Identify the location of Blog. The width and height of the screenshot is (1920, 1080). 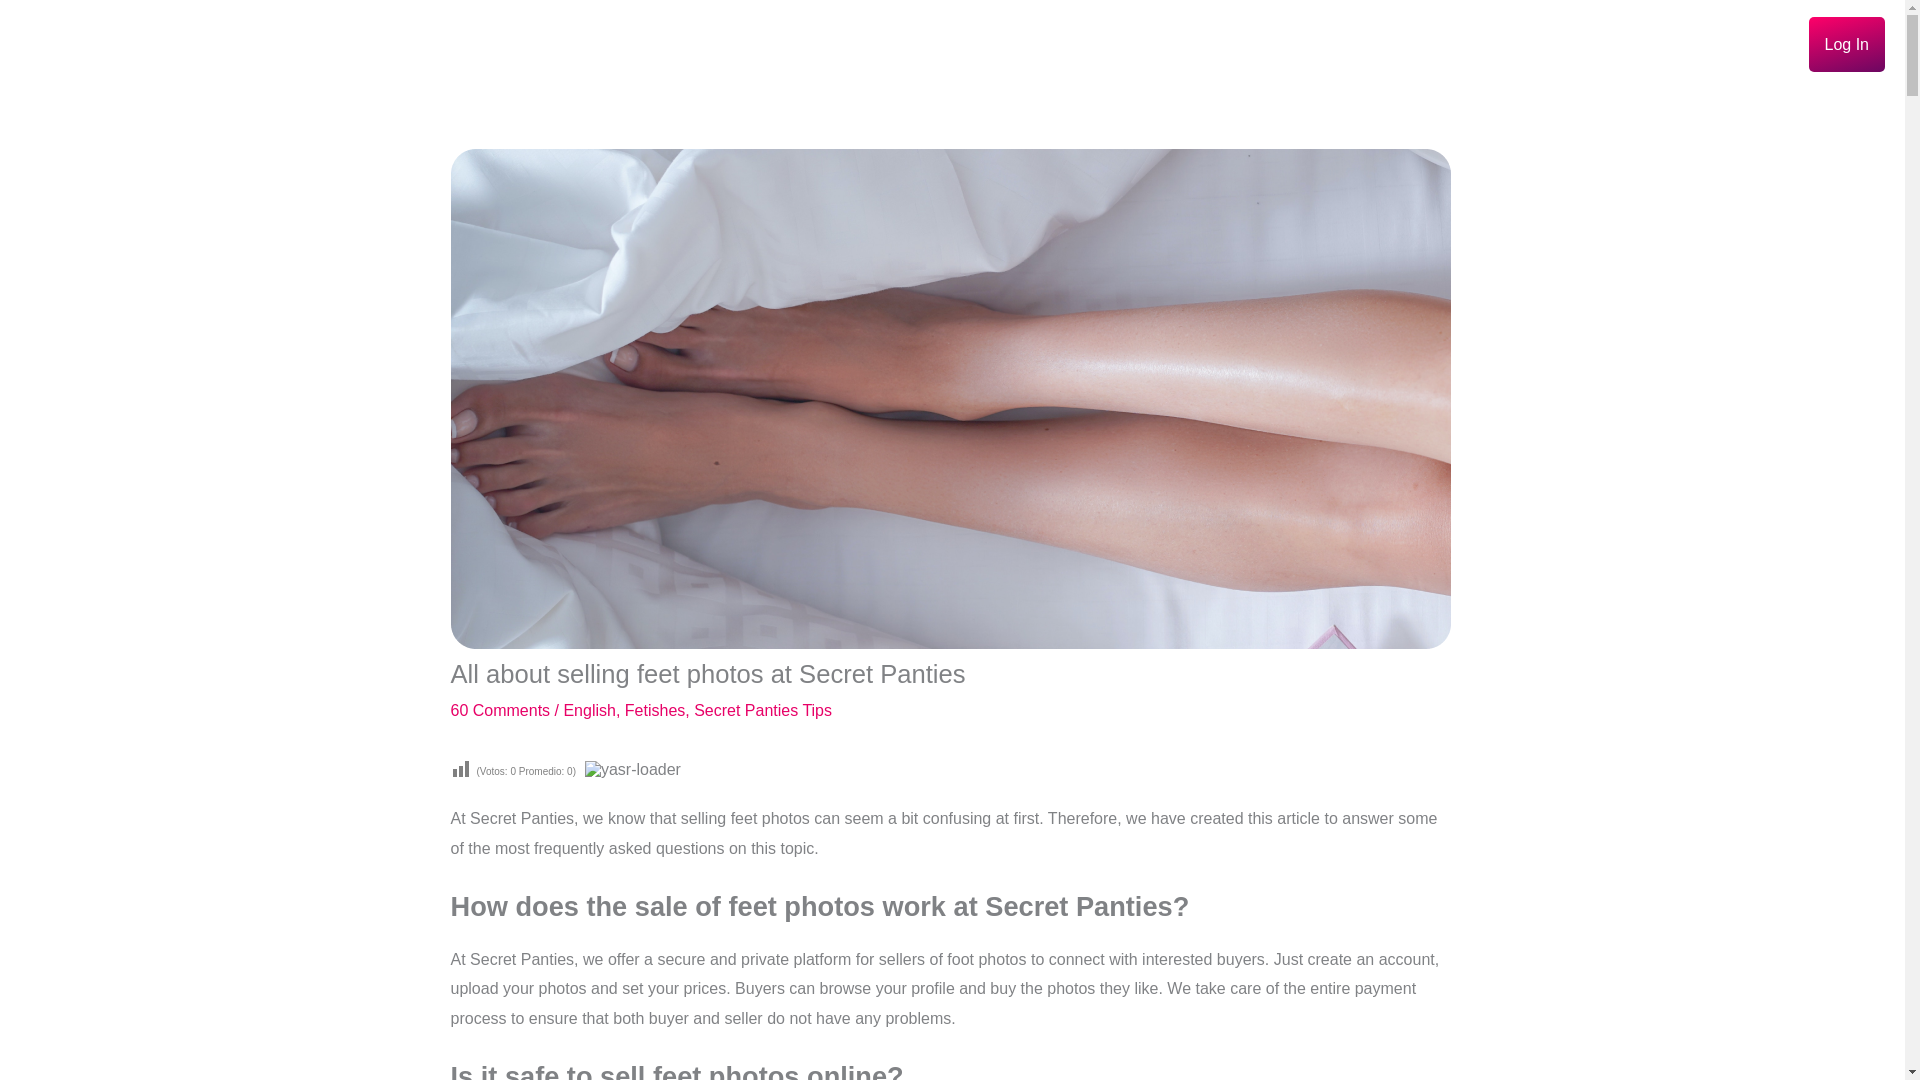
(1580, 44).